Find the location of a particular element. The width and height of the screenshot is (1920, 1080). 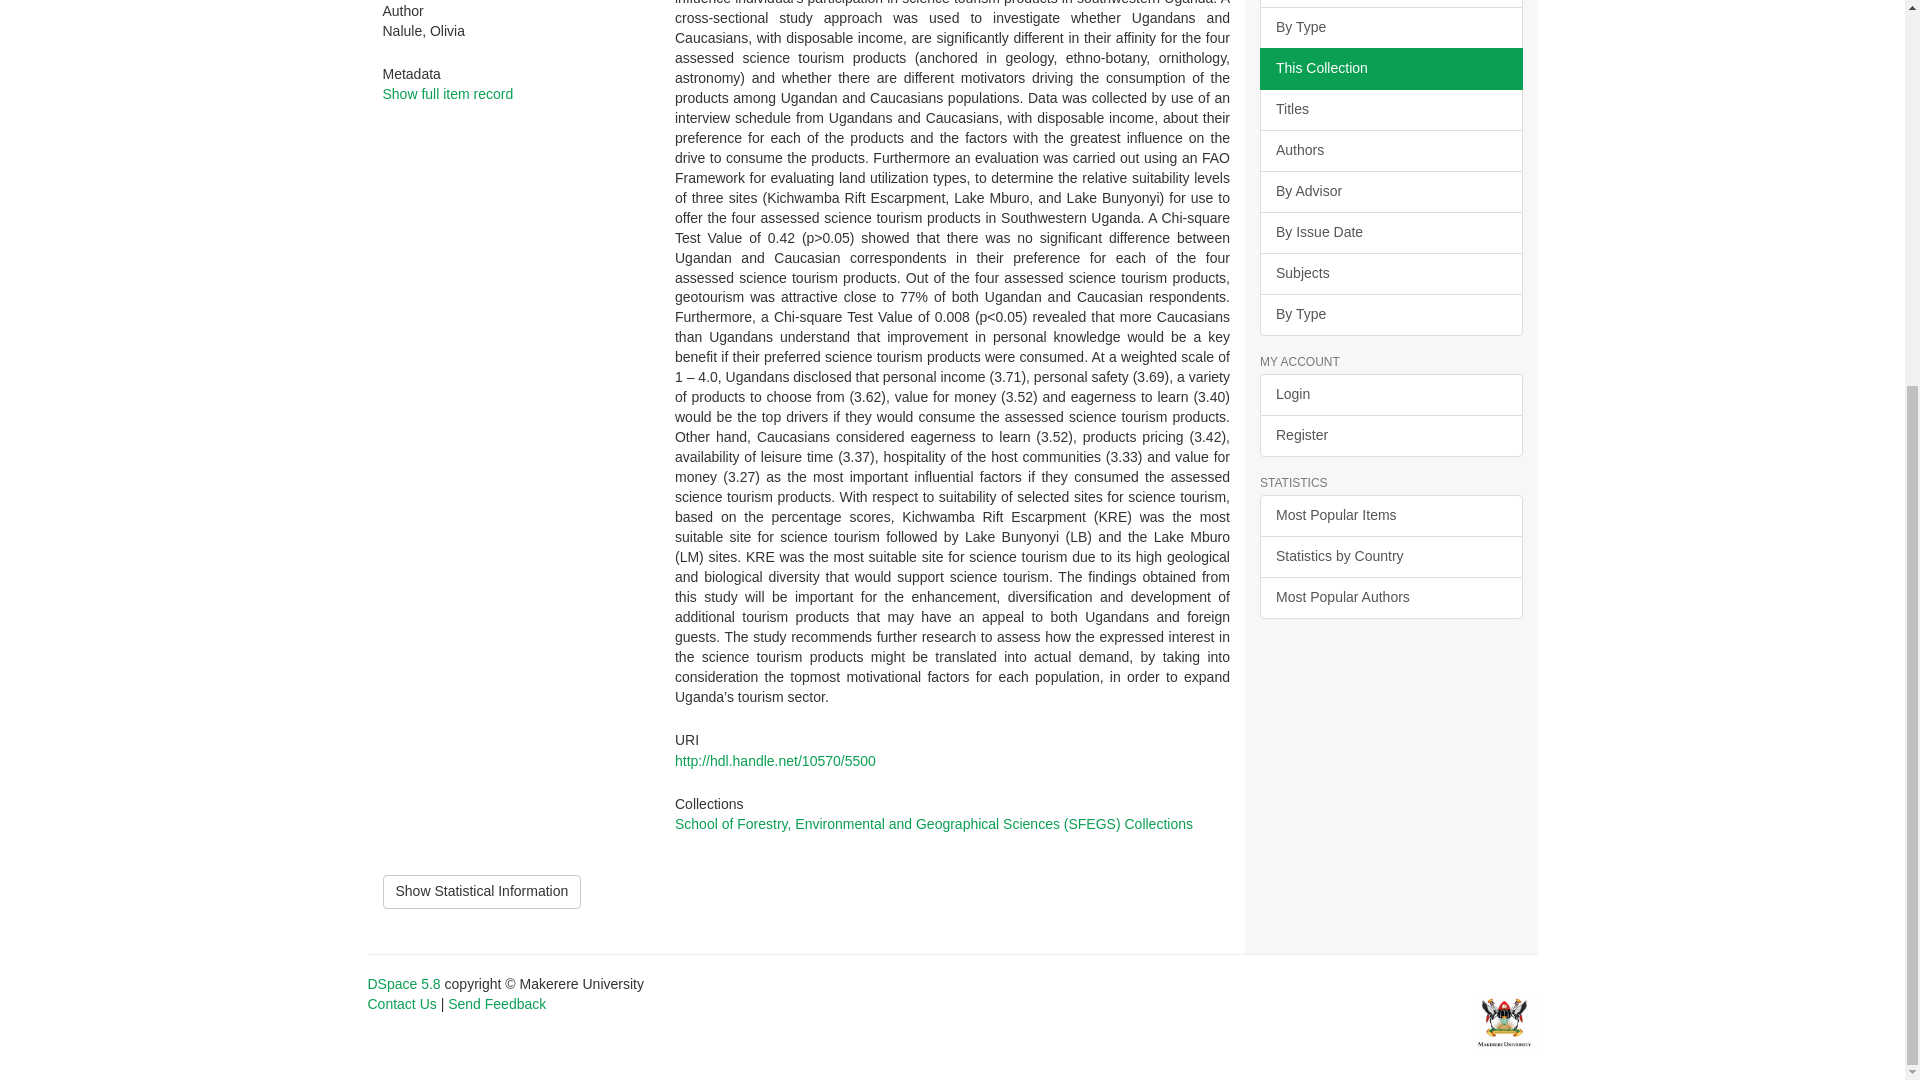

Titles is located at coordinates (1390, 109).